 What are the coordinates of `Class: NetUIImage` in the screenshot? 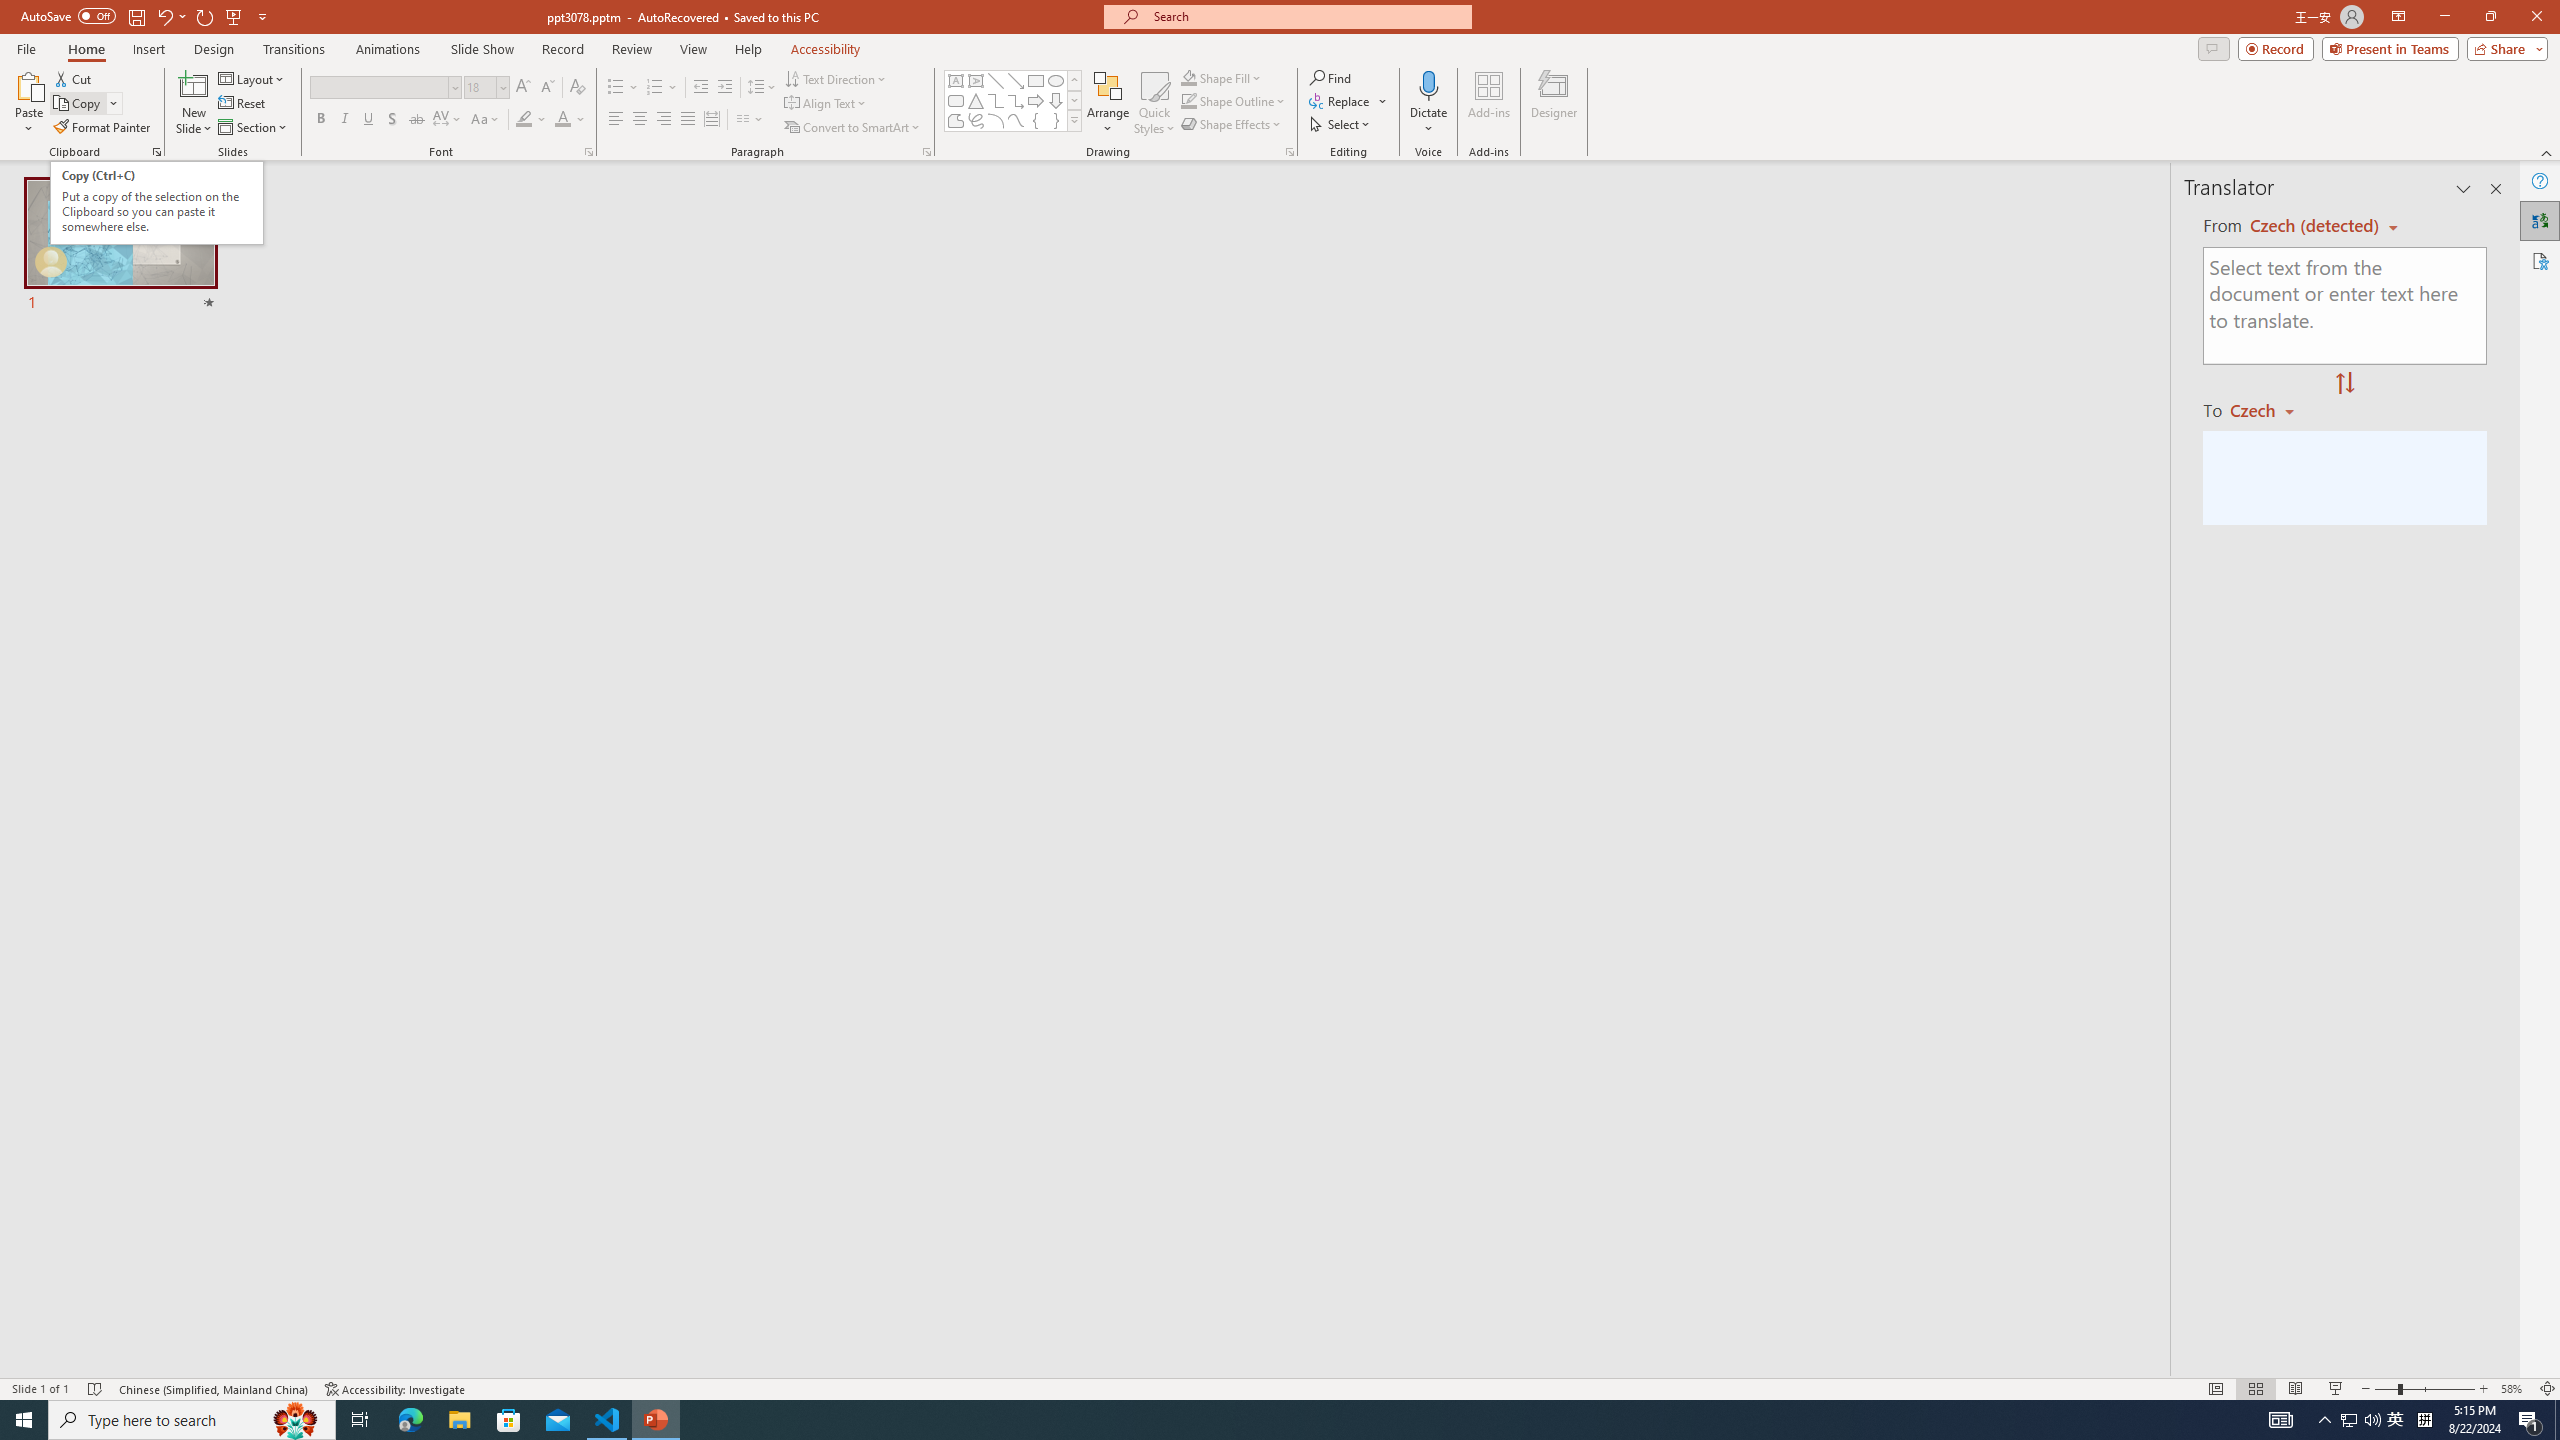 It's located at (1074, 120).